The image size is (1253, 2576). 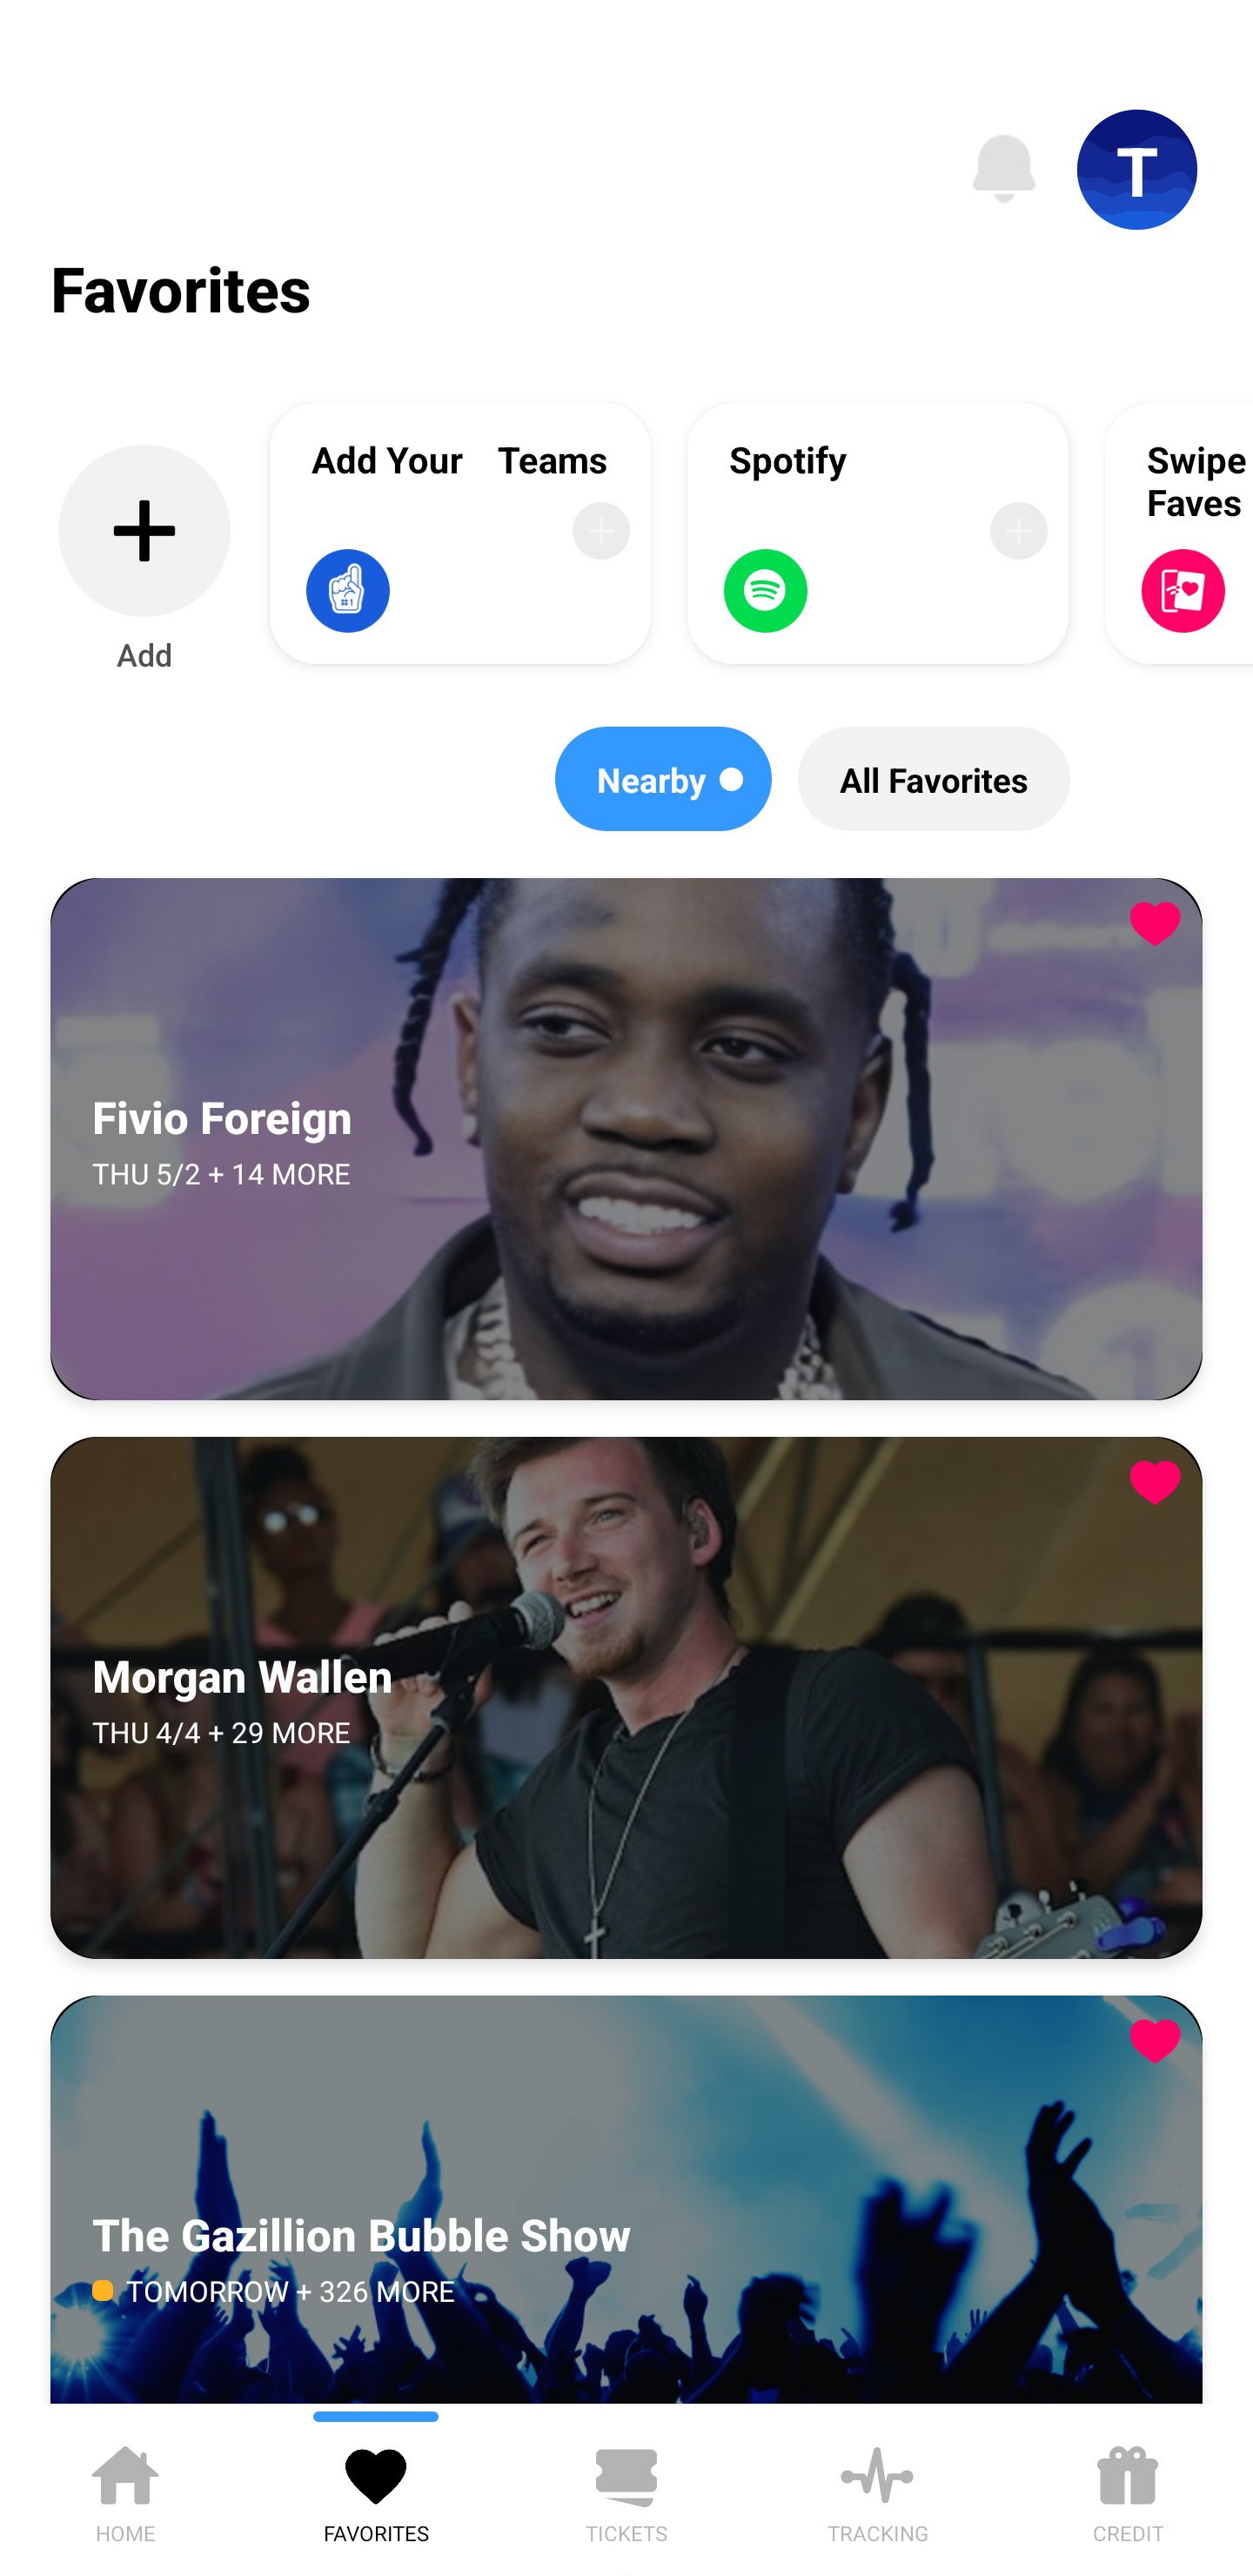 I want to click on CREDIT, so click(x=1128, y=2489).